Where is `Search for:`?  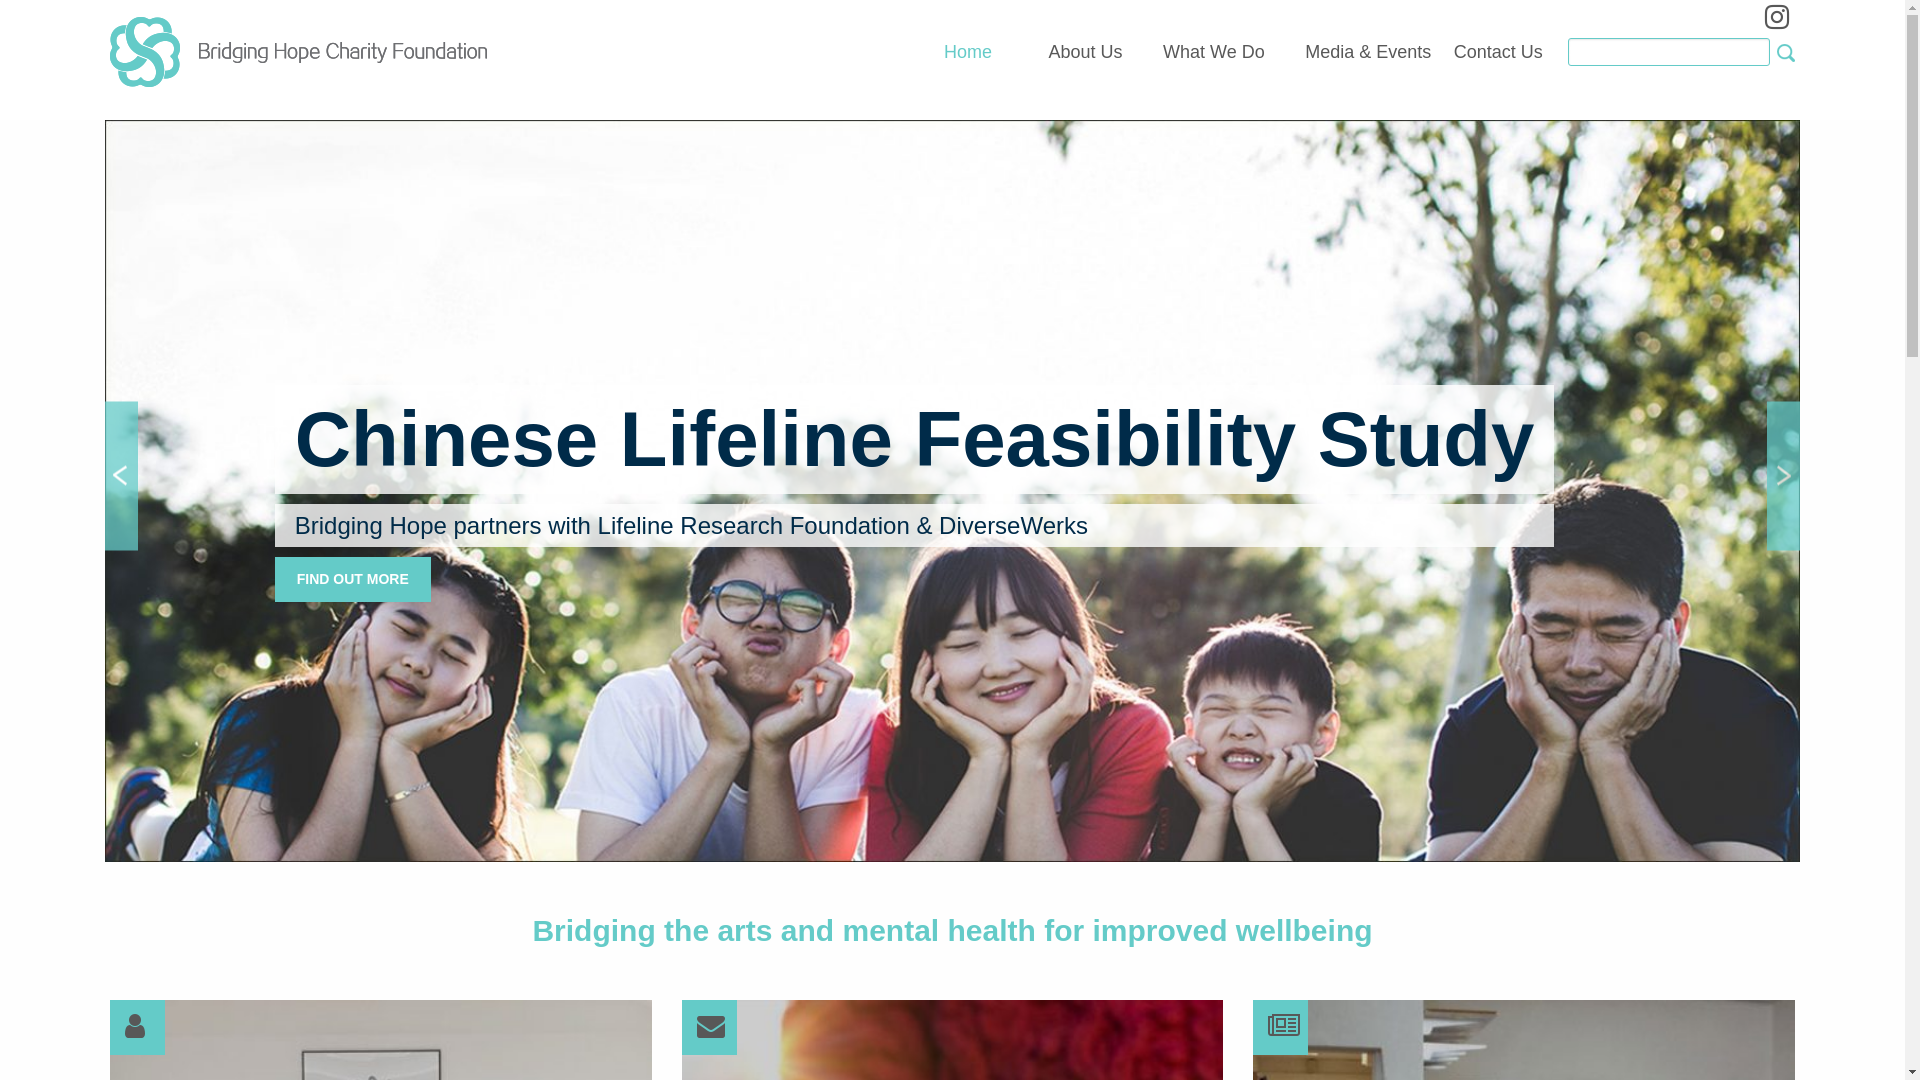
Search for: is located at coordinates (1669, 52).